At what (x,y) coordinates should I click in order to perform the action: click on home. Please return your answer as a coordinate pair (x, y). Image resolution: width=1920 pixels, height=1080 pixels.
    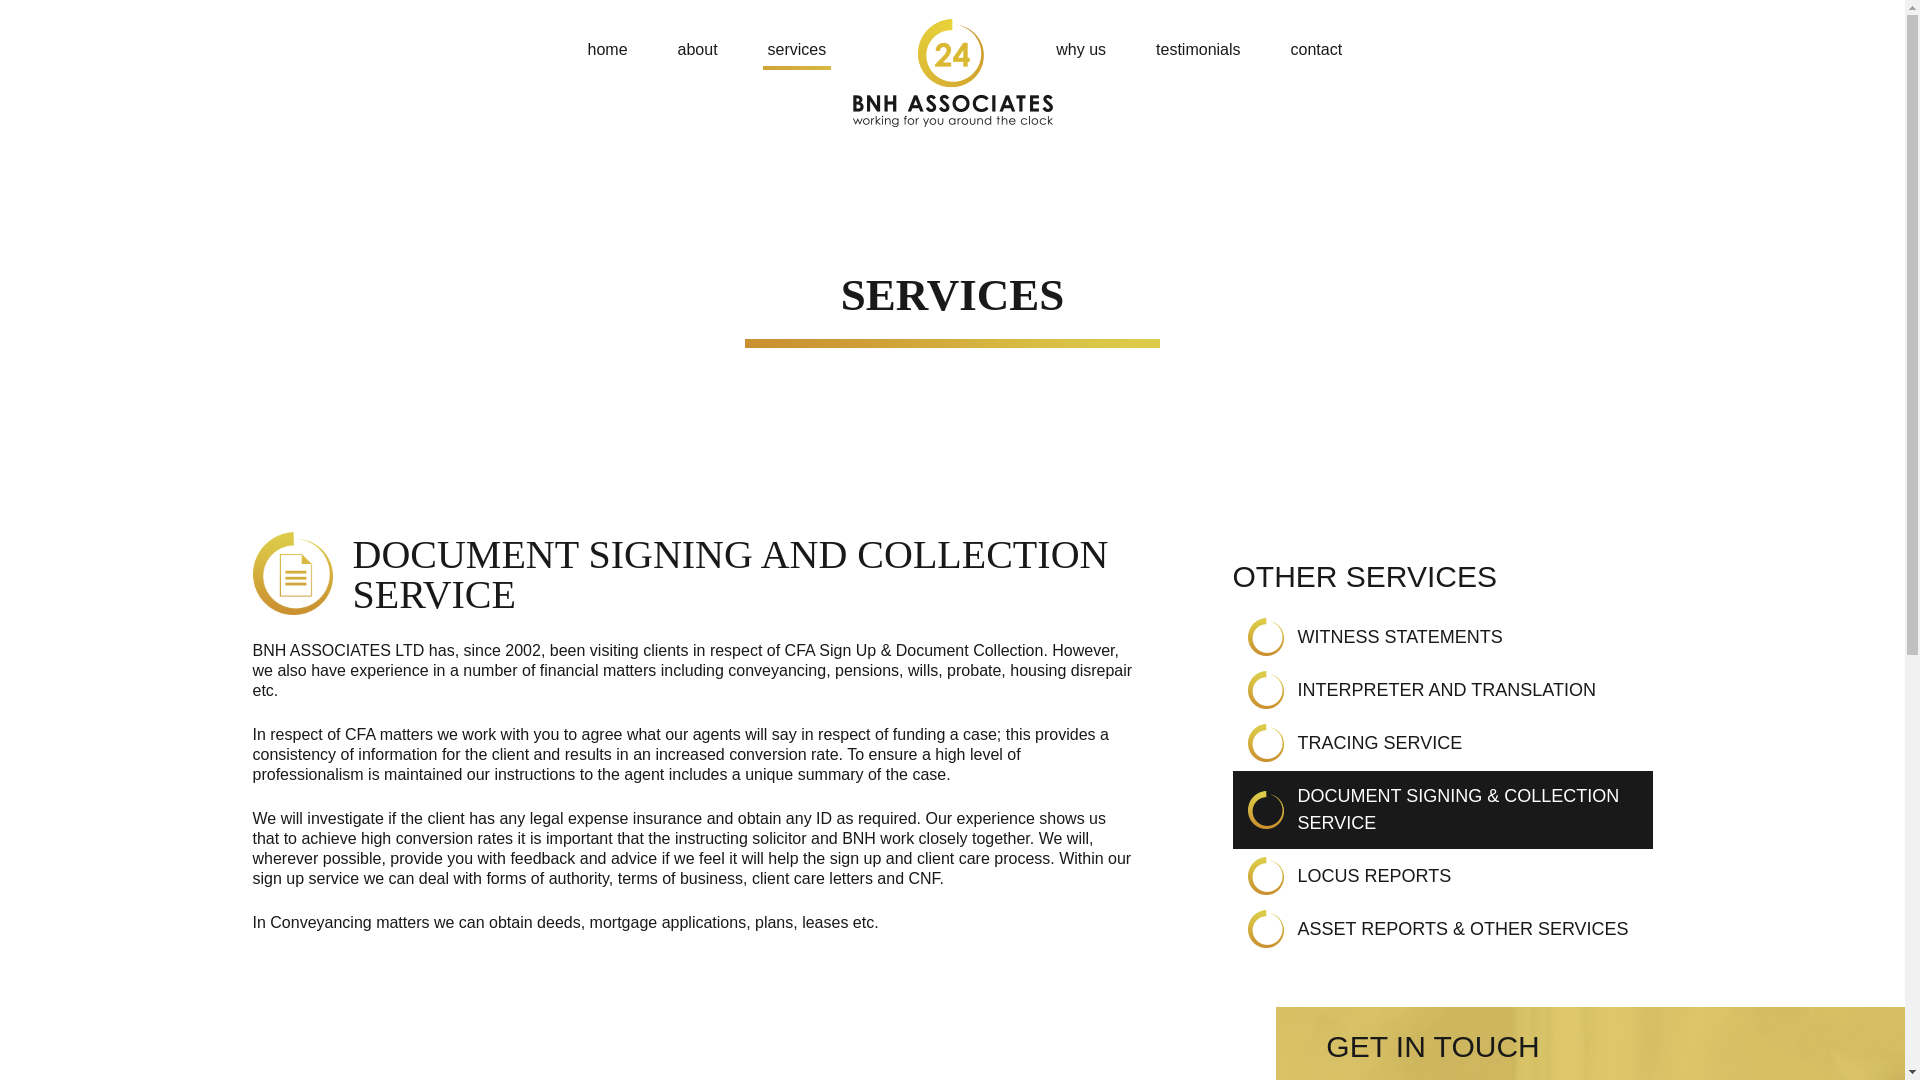
    Looking at the image, I should click on (607, 50).